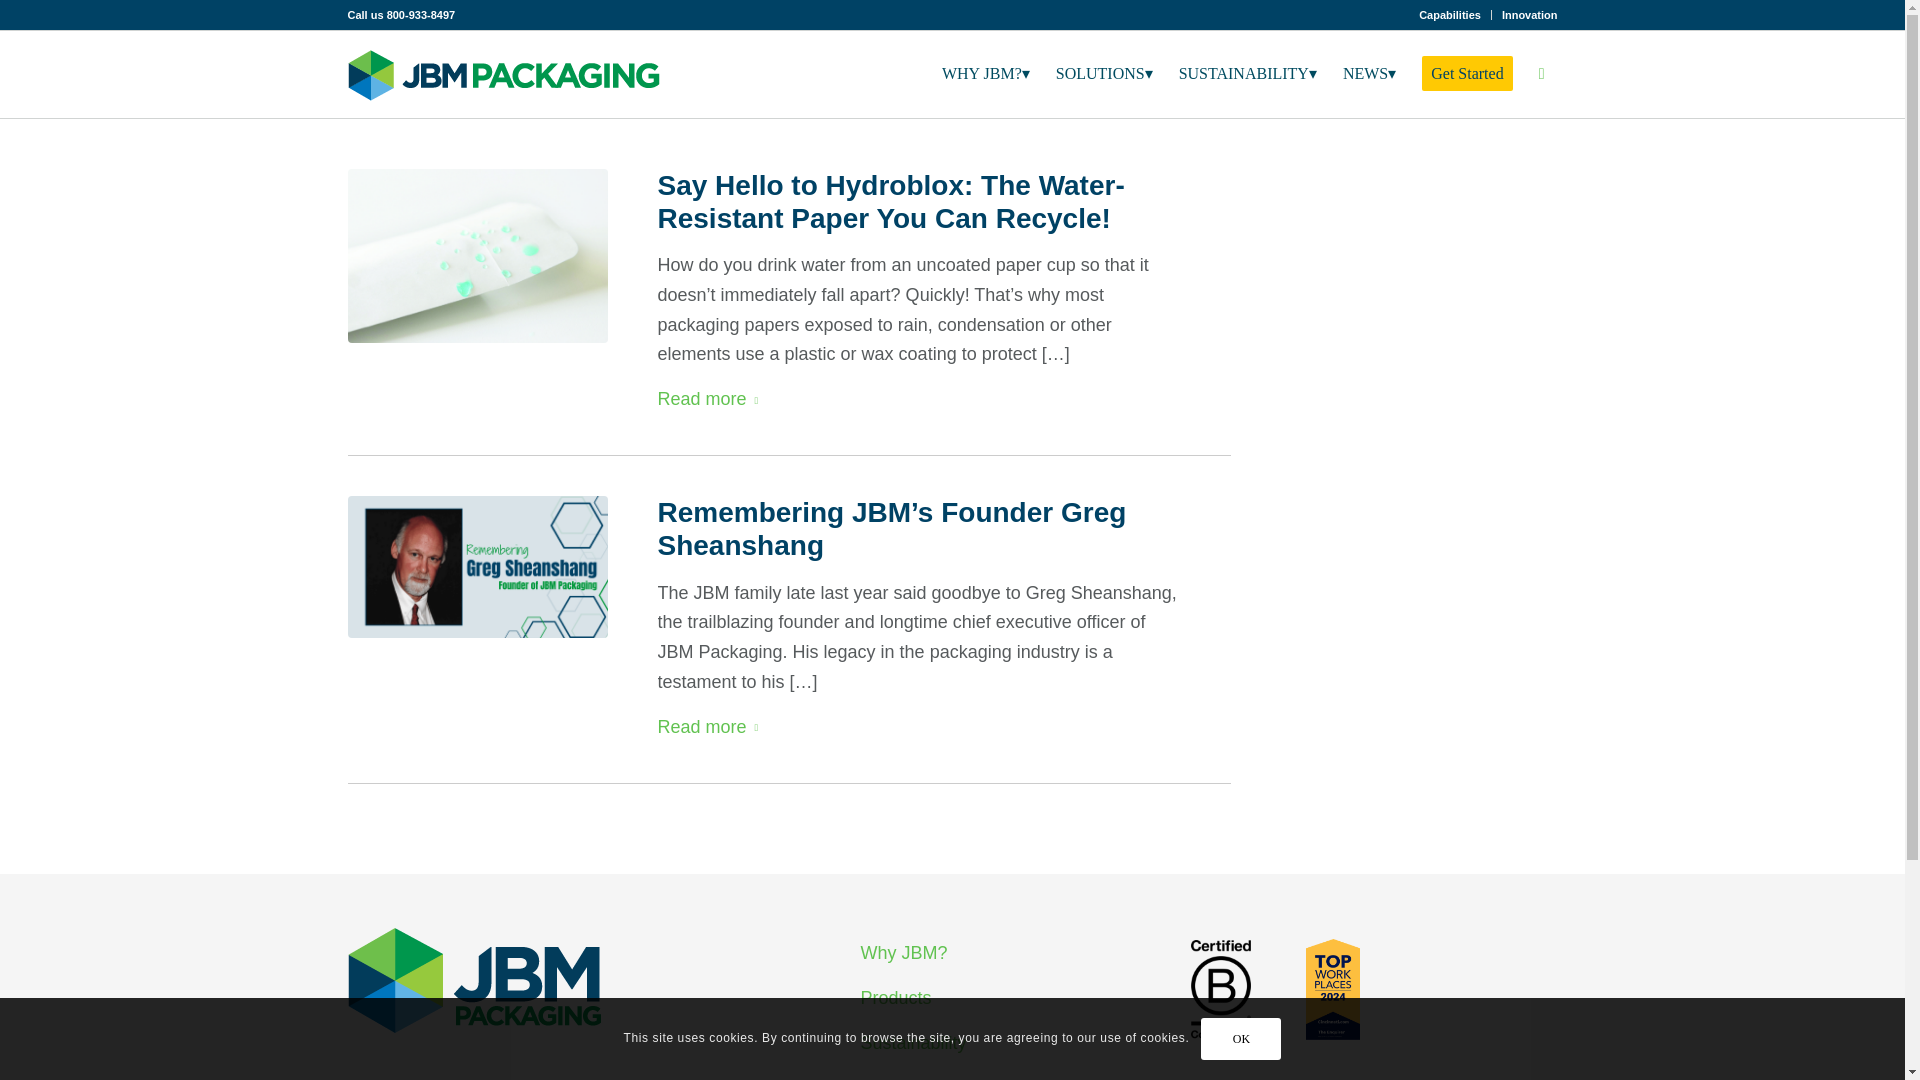  I want to click on Remembering Greg Sheanshang, so click(478, 566).